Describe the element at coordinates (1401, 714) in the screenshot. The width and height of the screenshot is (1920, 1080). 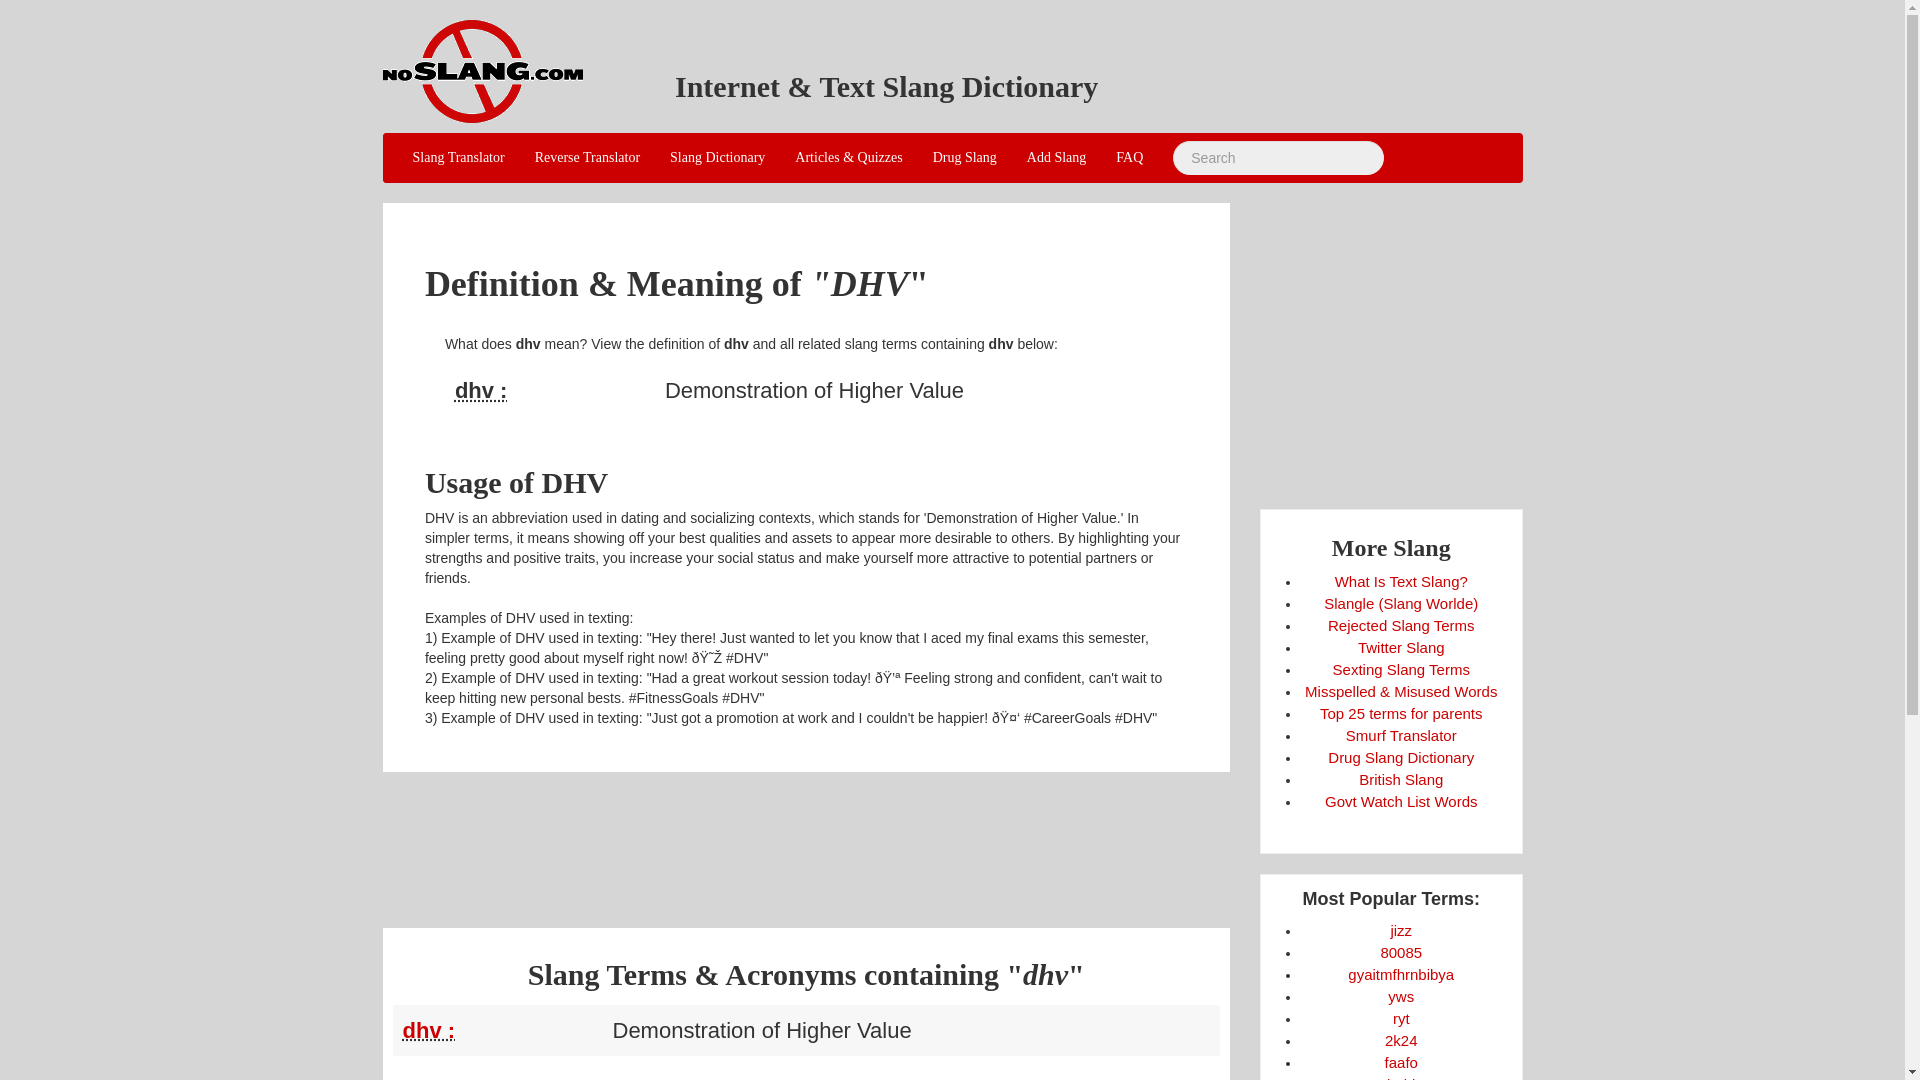
I see `Top 25 terms for parents` at that location.